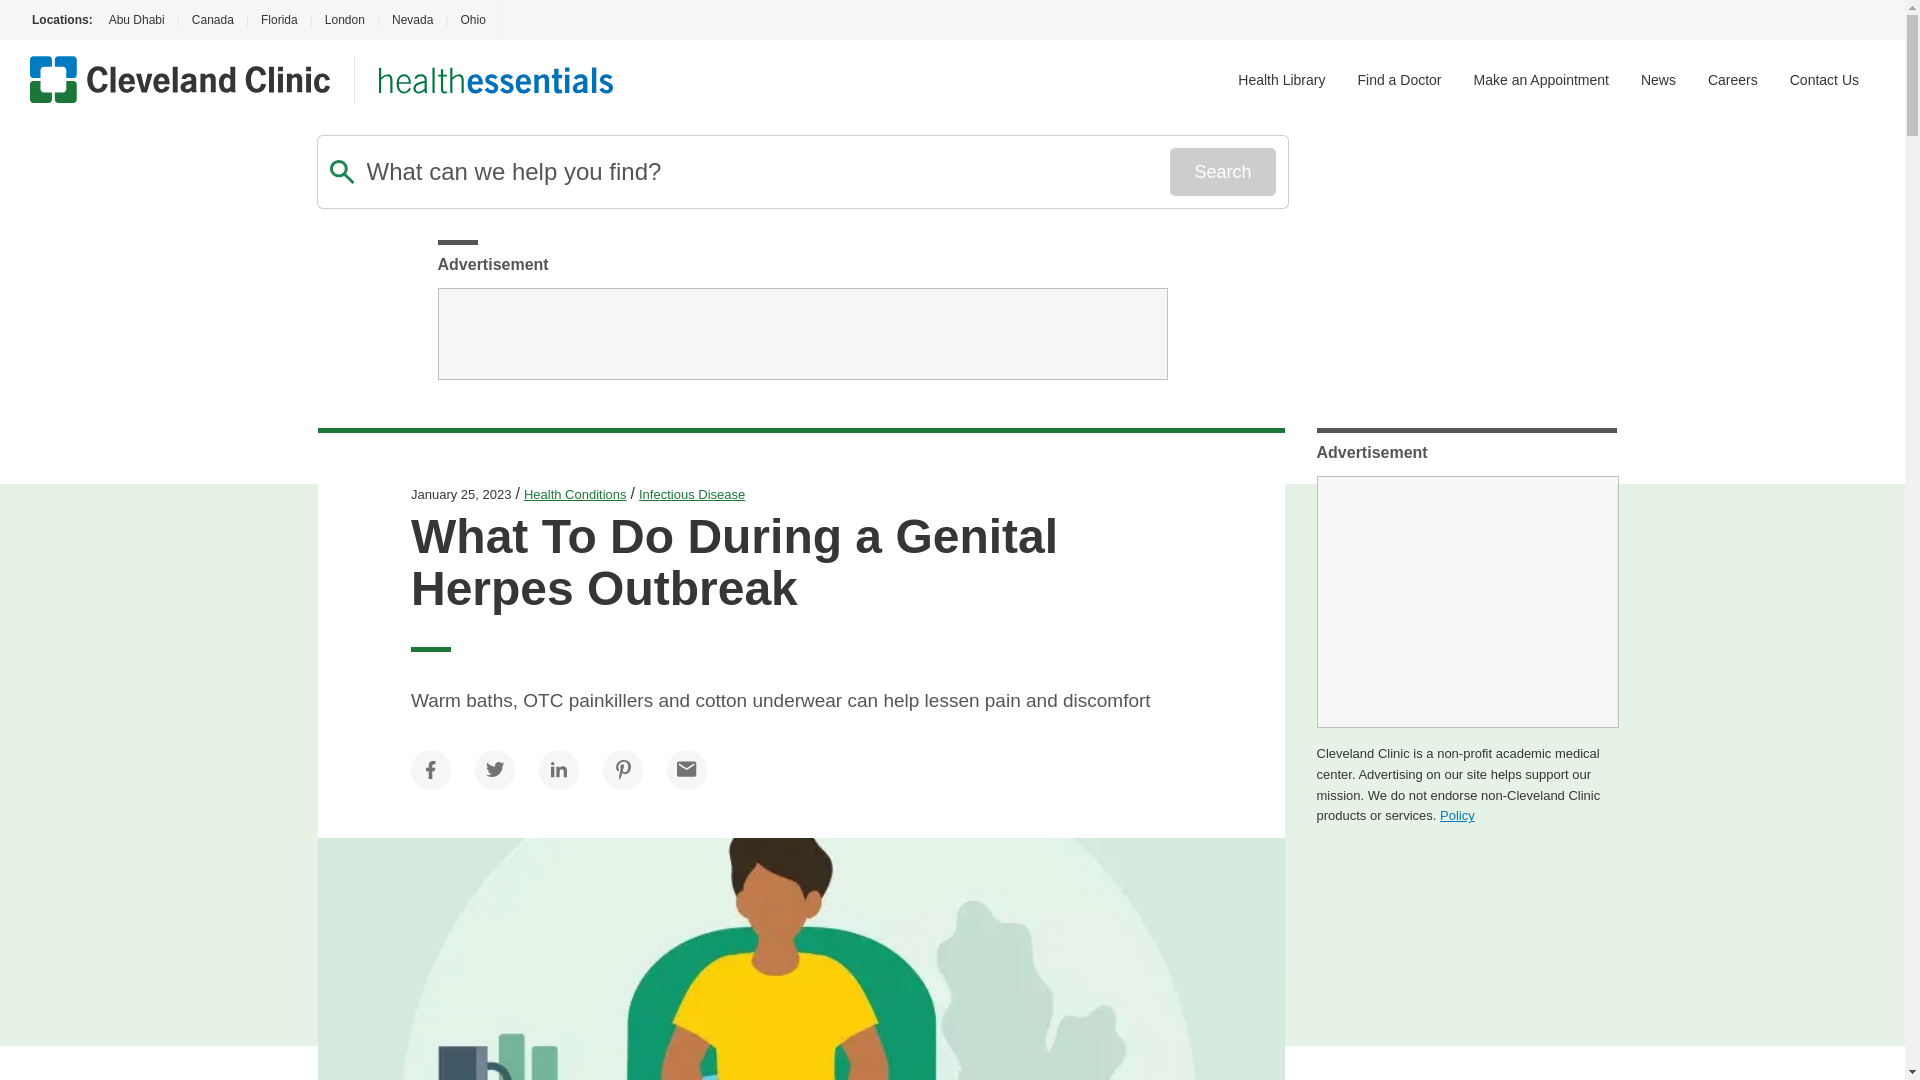 The height and width of the screenshot is (1080, 1920). What do you see at coordinates (1824, 80) in the screenshot?
I see `Contact Us` at bounding box center [1824, 80].